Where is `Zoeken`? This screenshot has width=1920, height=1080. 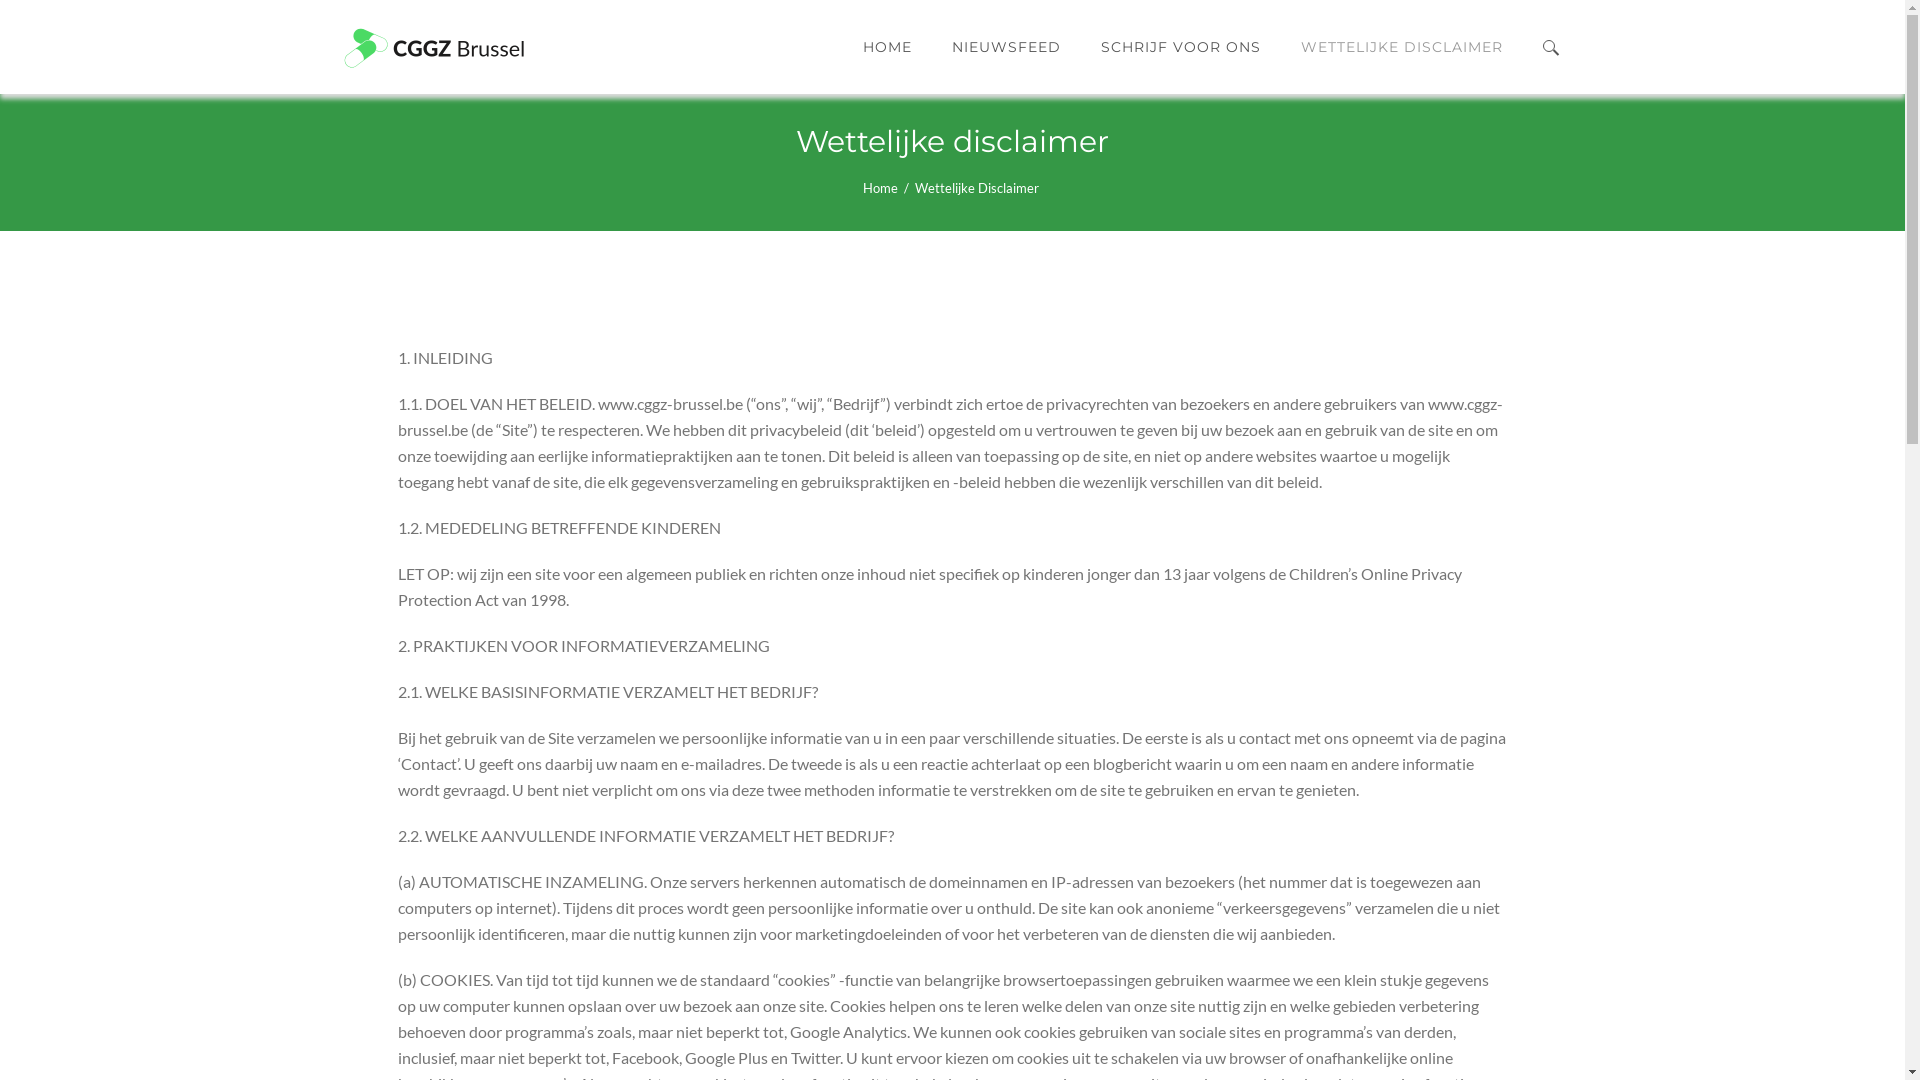
Zoeken is located at coordinates (1505, 134).